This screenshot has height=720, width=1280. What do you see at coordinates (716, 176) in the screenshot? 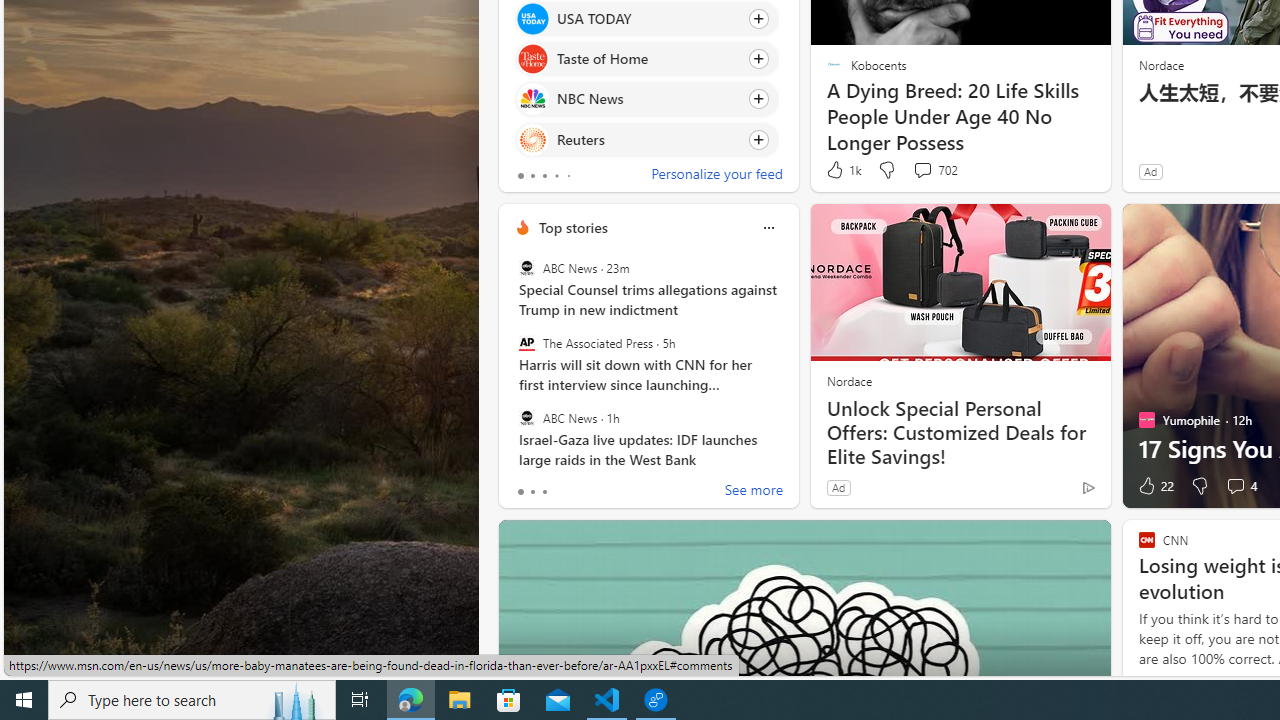
I see `Personalize your feed` at bounding box center [716, 176].